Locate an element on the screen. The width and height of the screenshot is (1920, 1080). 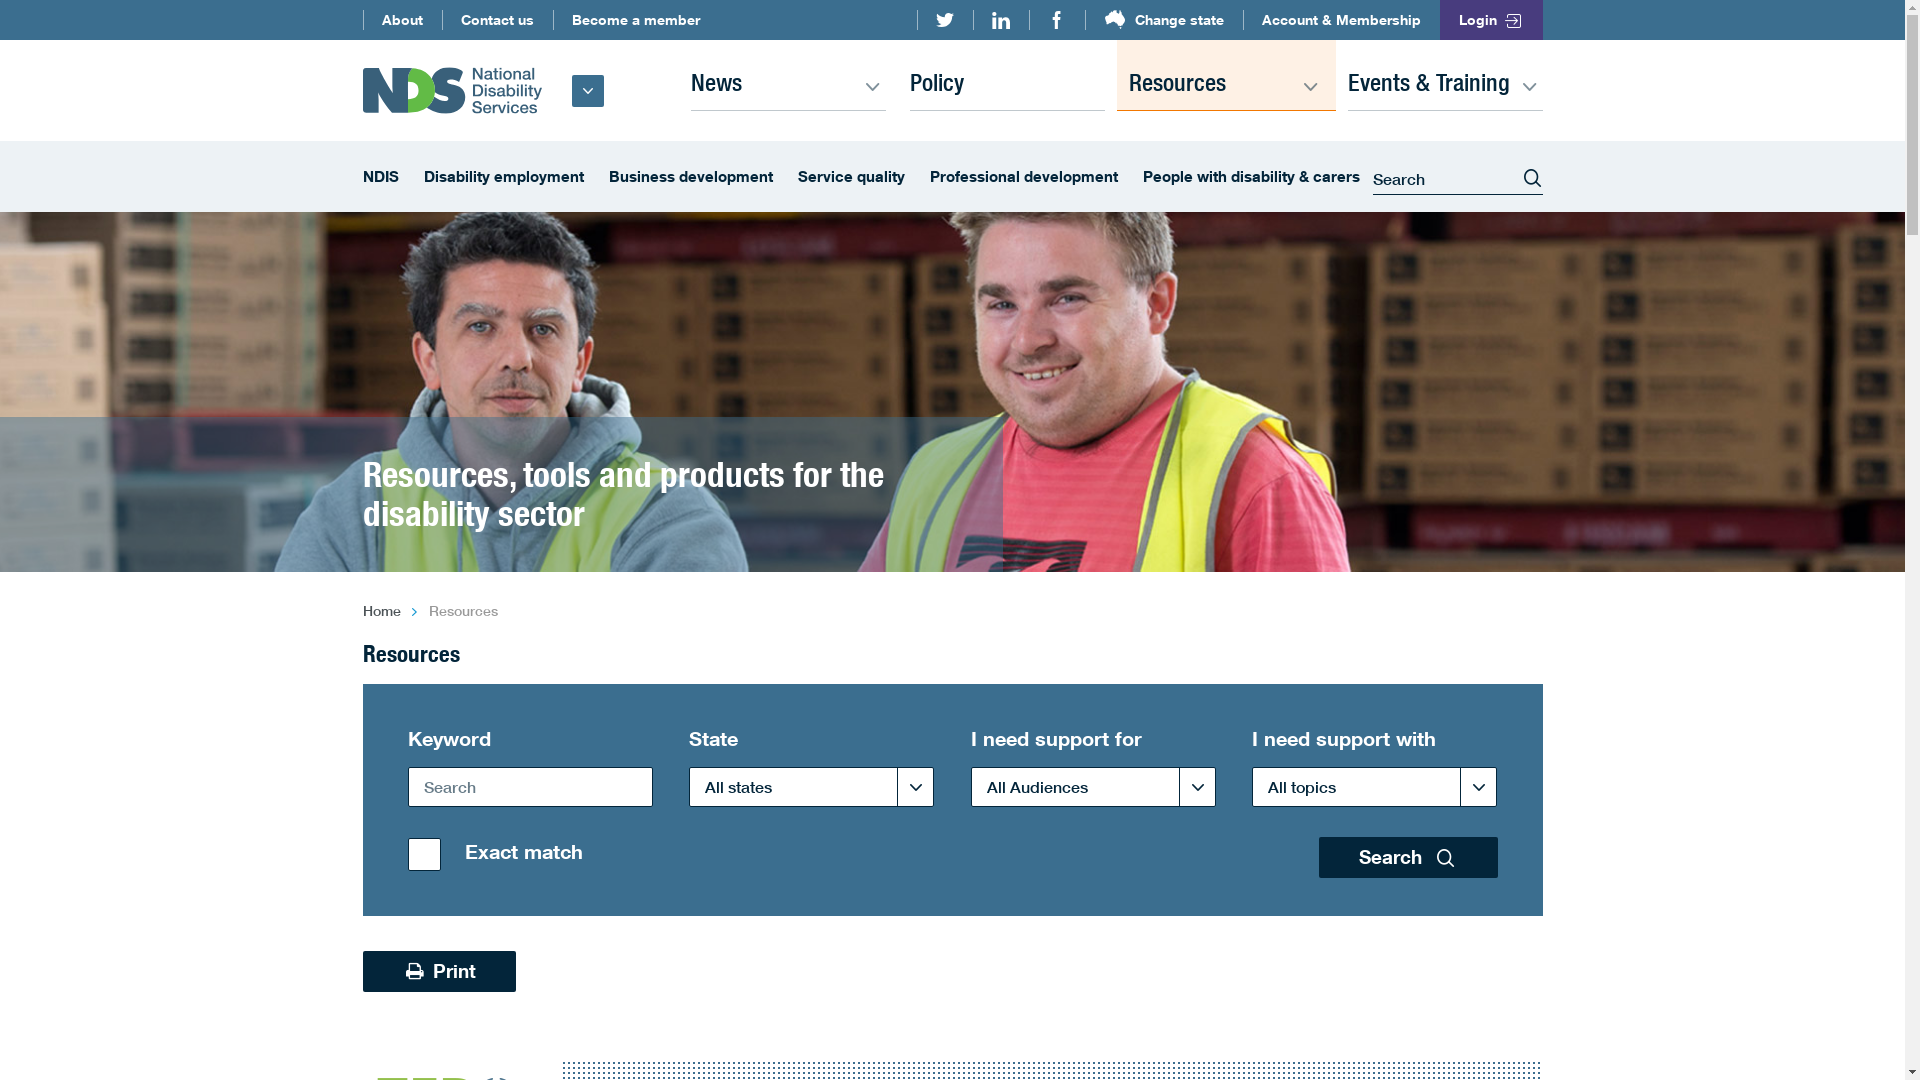
LinkedIn is located at coordinates (1000, 20).